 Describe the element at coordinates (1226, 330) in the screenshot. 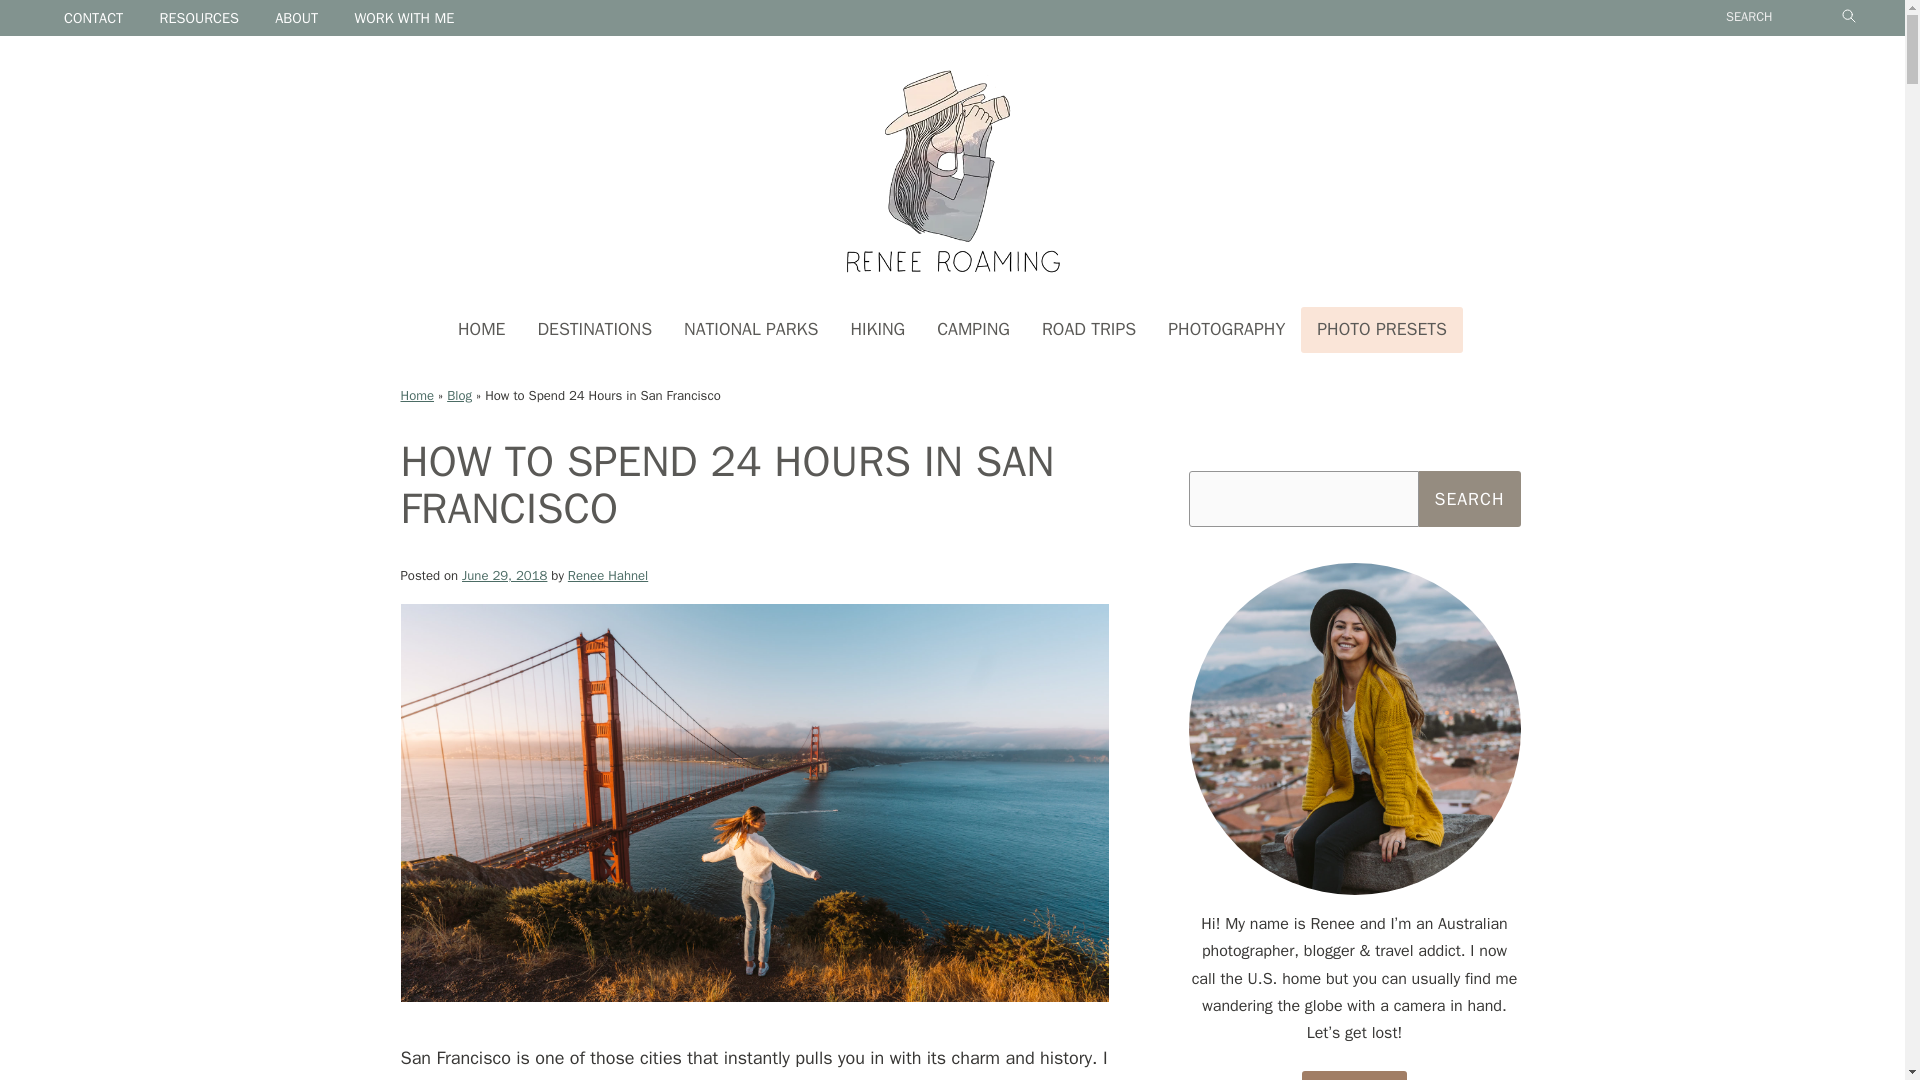

I see `PHOTOGRAPHY` at that location.